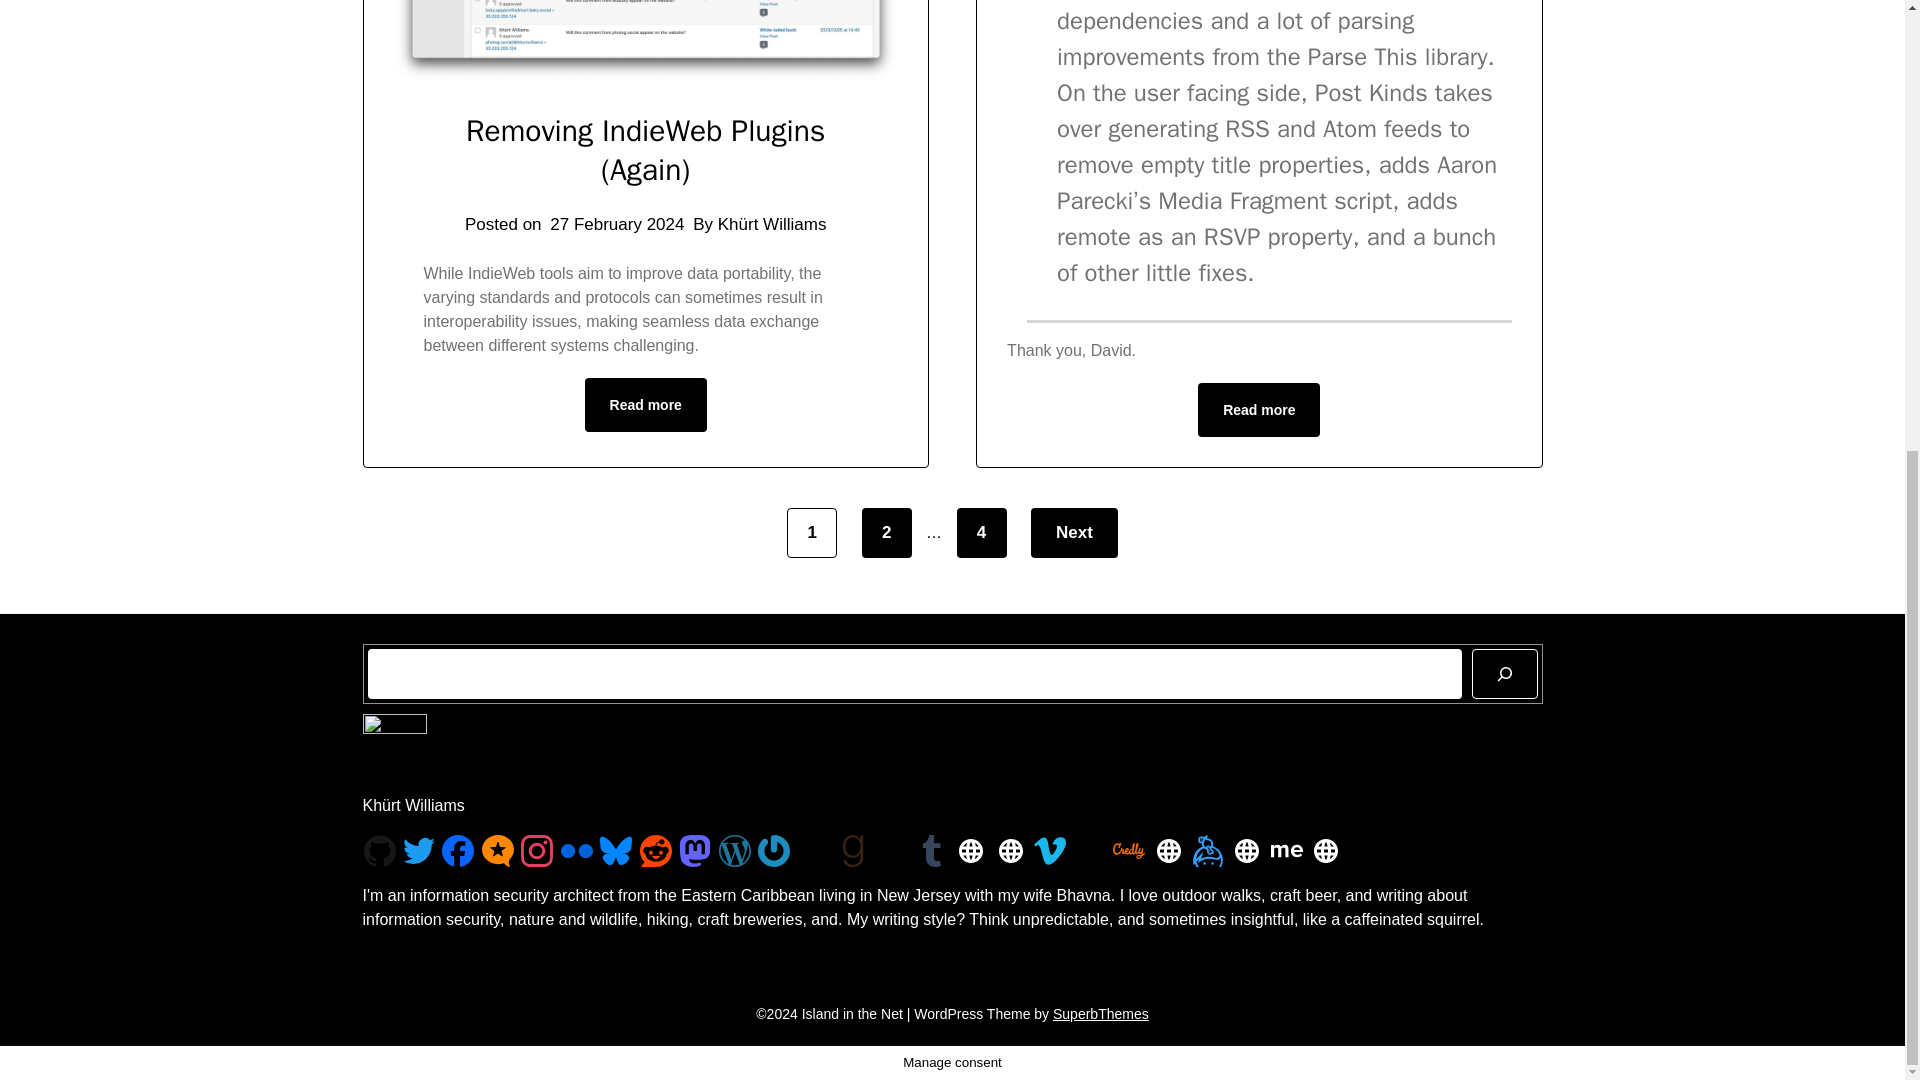 Image resolution: width=1920 pixels, height=1080 pixels. What do you see at coordinates (498, 850) in the screenshot?
I see `Micro.blog` at bounding box center [498, 850].